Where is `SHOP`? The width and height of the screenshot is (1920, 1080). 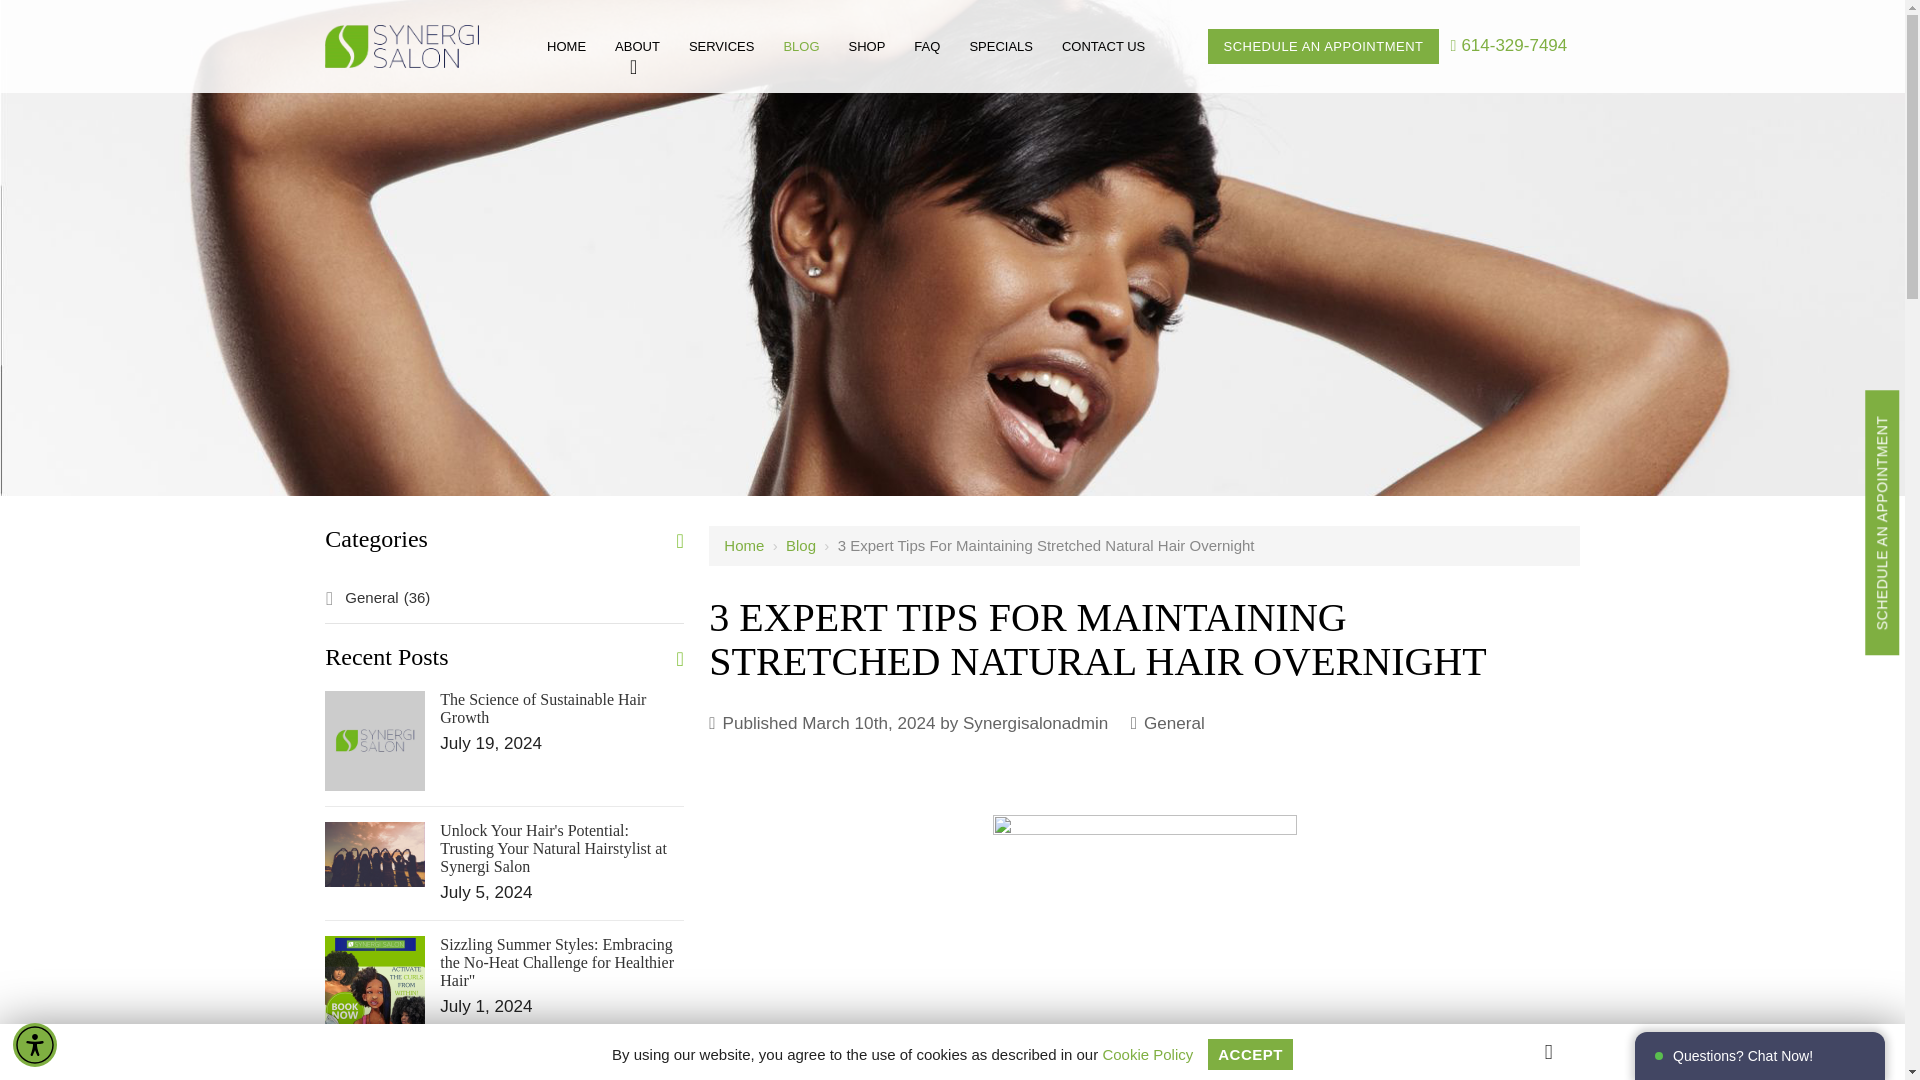
SHOP is located at coordinates (868, 46).